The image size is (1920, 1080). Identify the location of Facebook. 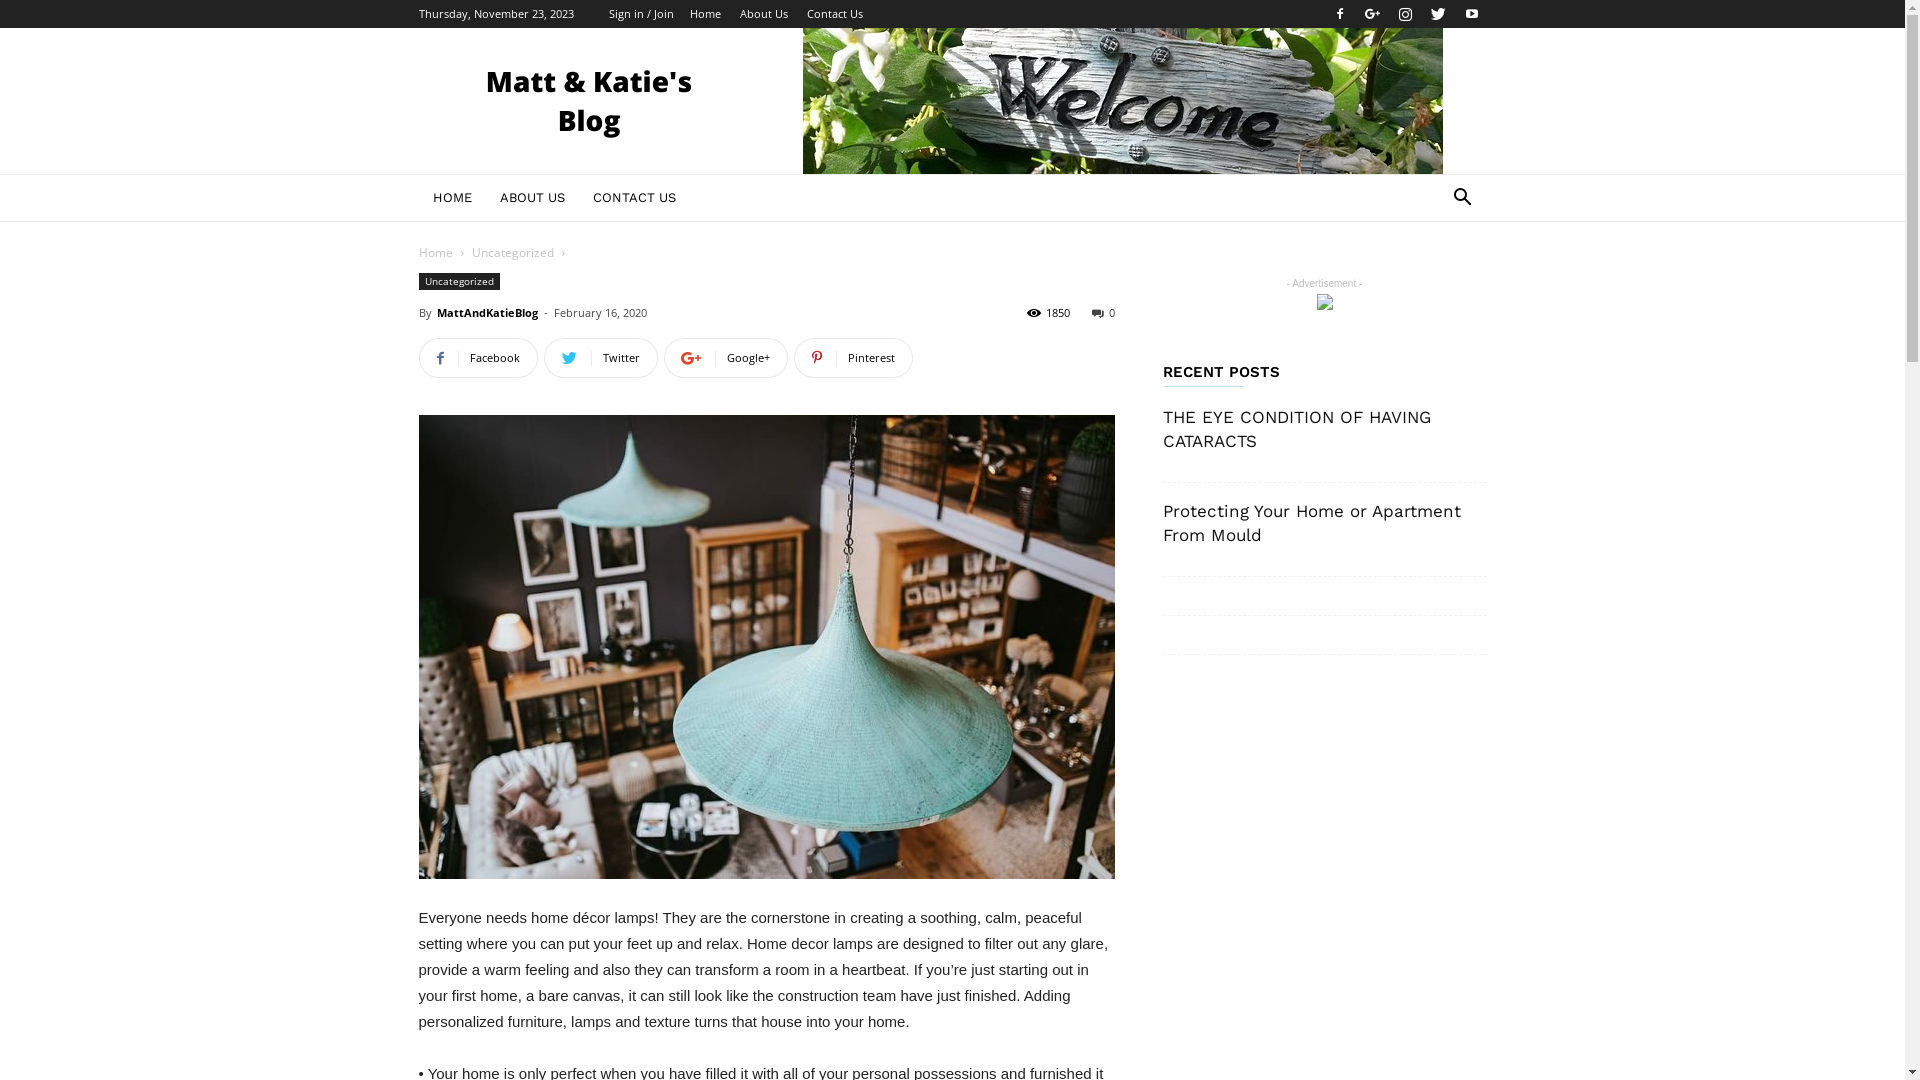
(1339, 14).